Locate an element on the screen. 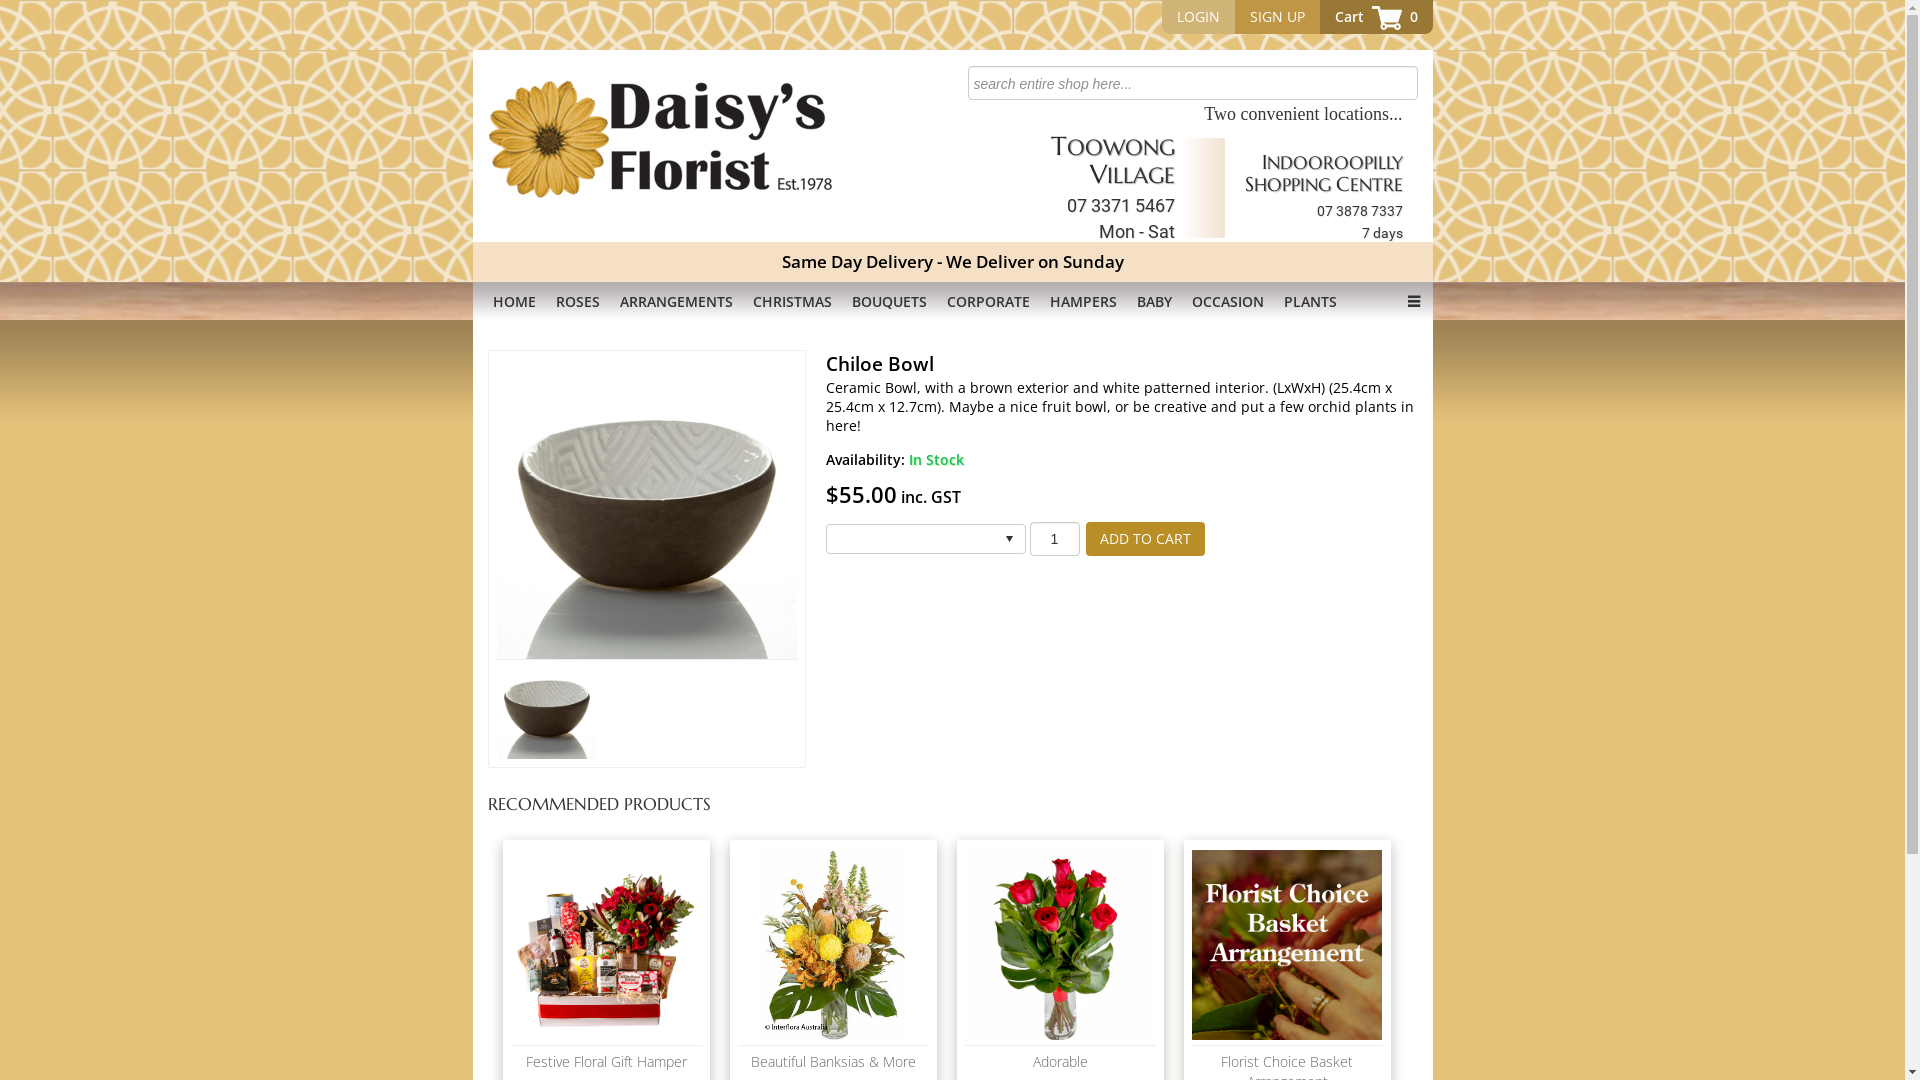 This screenshot has height=1080, width=1920. PLANTS is located at coordinates (1310, 302).